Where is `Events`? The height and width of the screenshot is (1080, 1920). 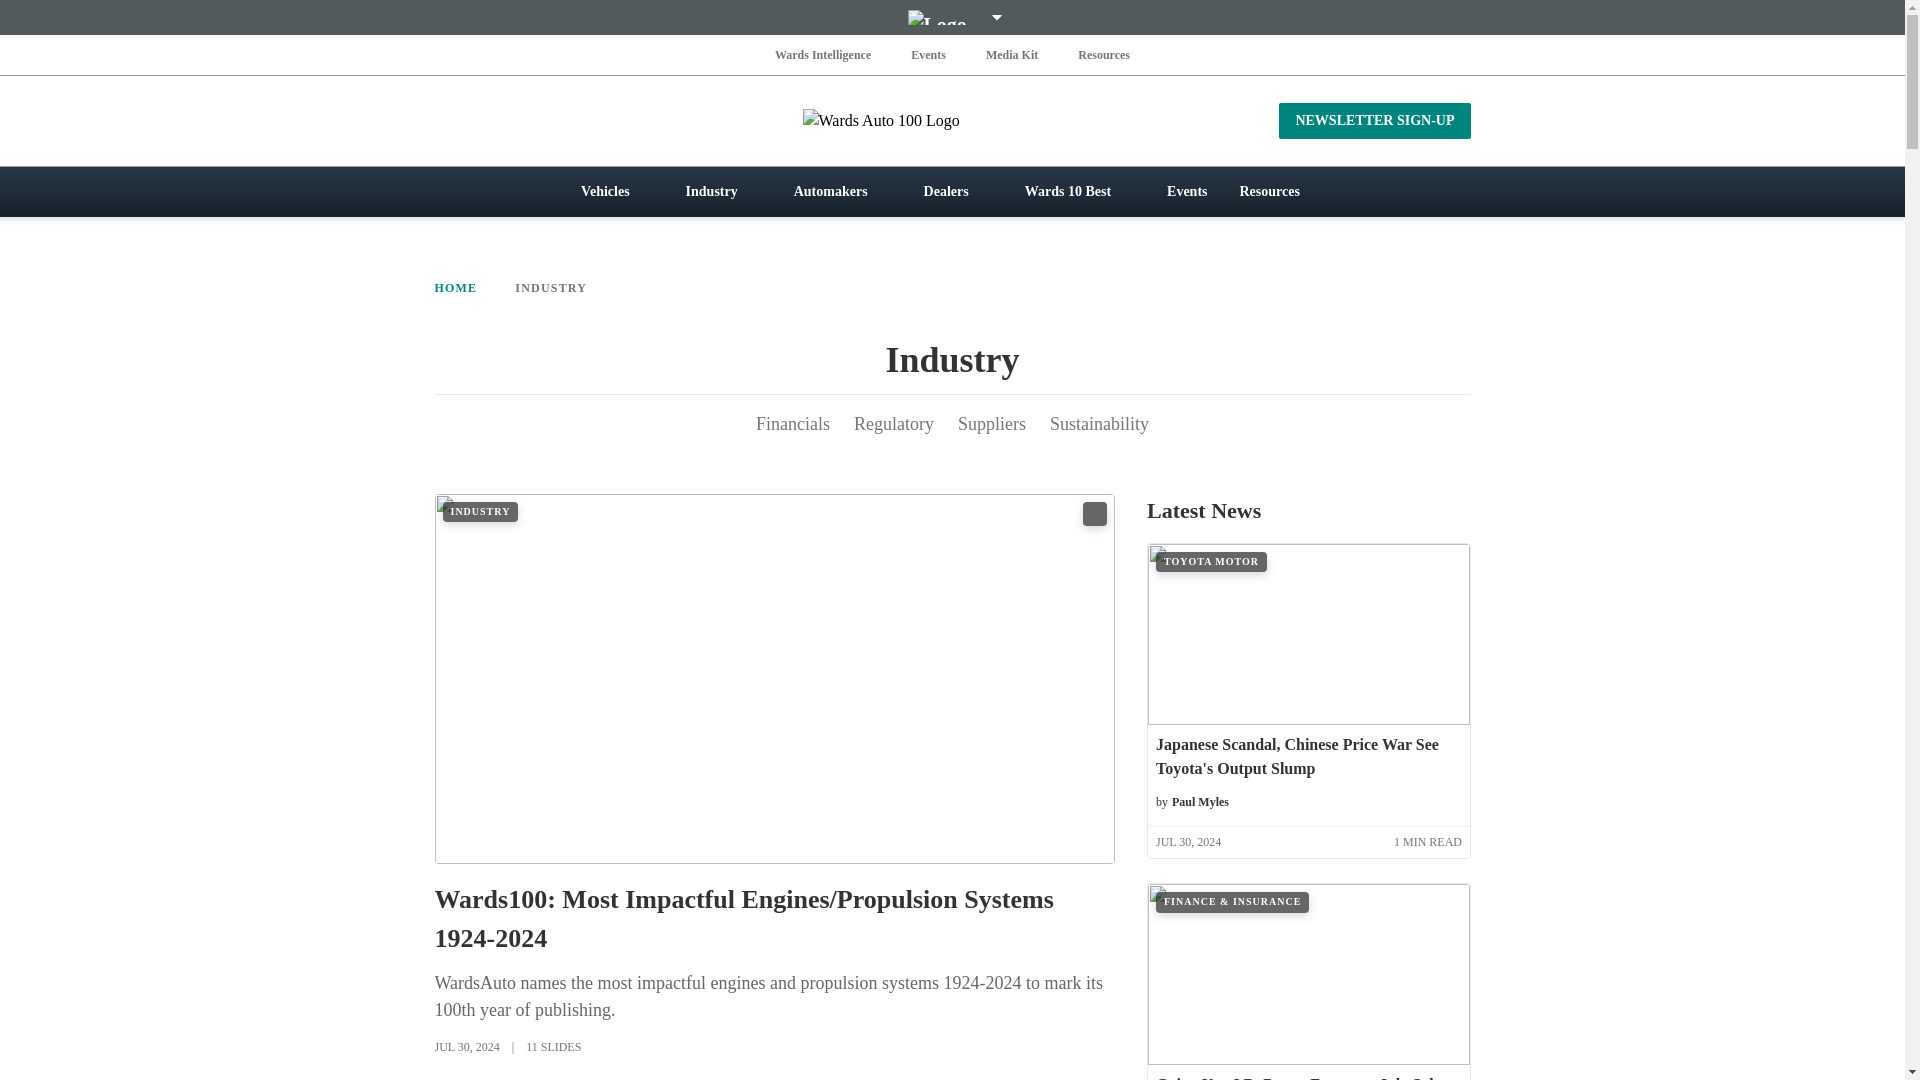 Events is located at coordinates (928, 54).